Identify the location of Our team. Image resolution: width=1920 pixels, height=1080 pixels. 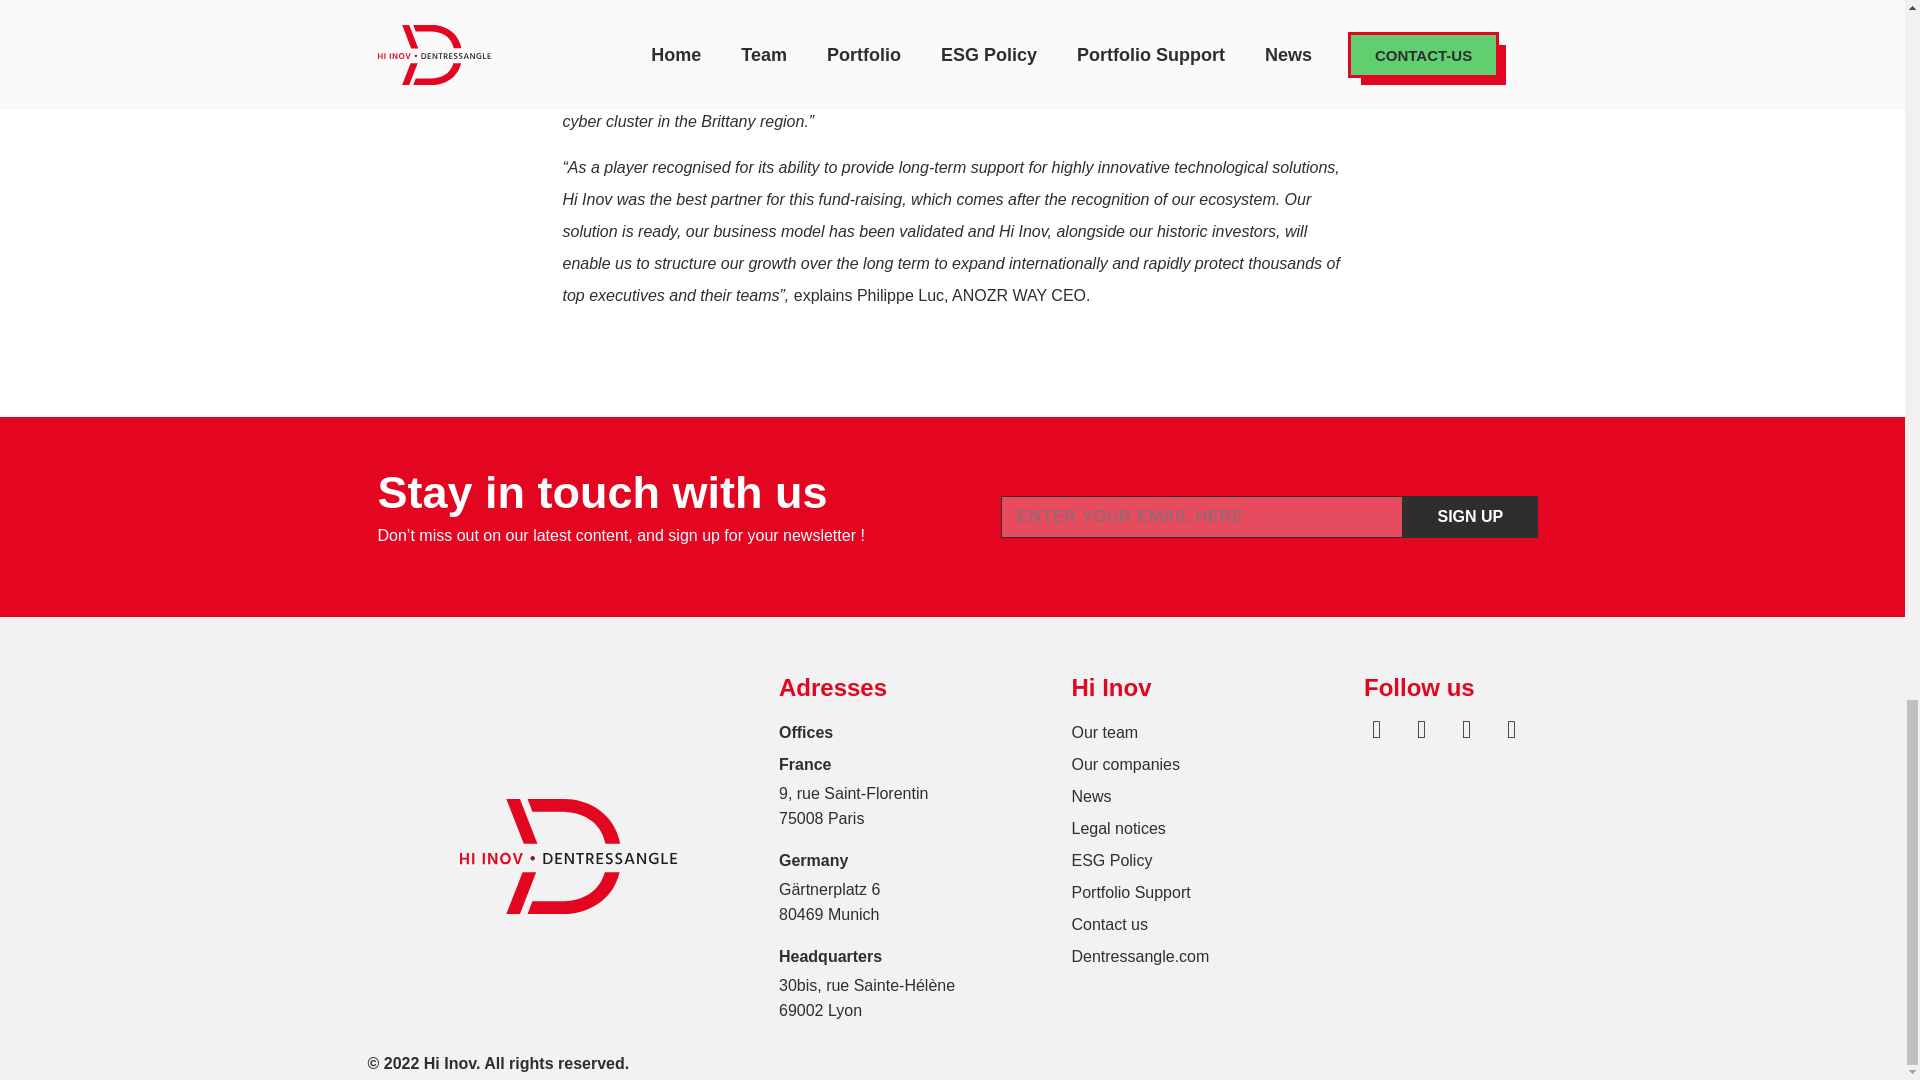
(1208, 733).